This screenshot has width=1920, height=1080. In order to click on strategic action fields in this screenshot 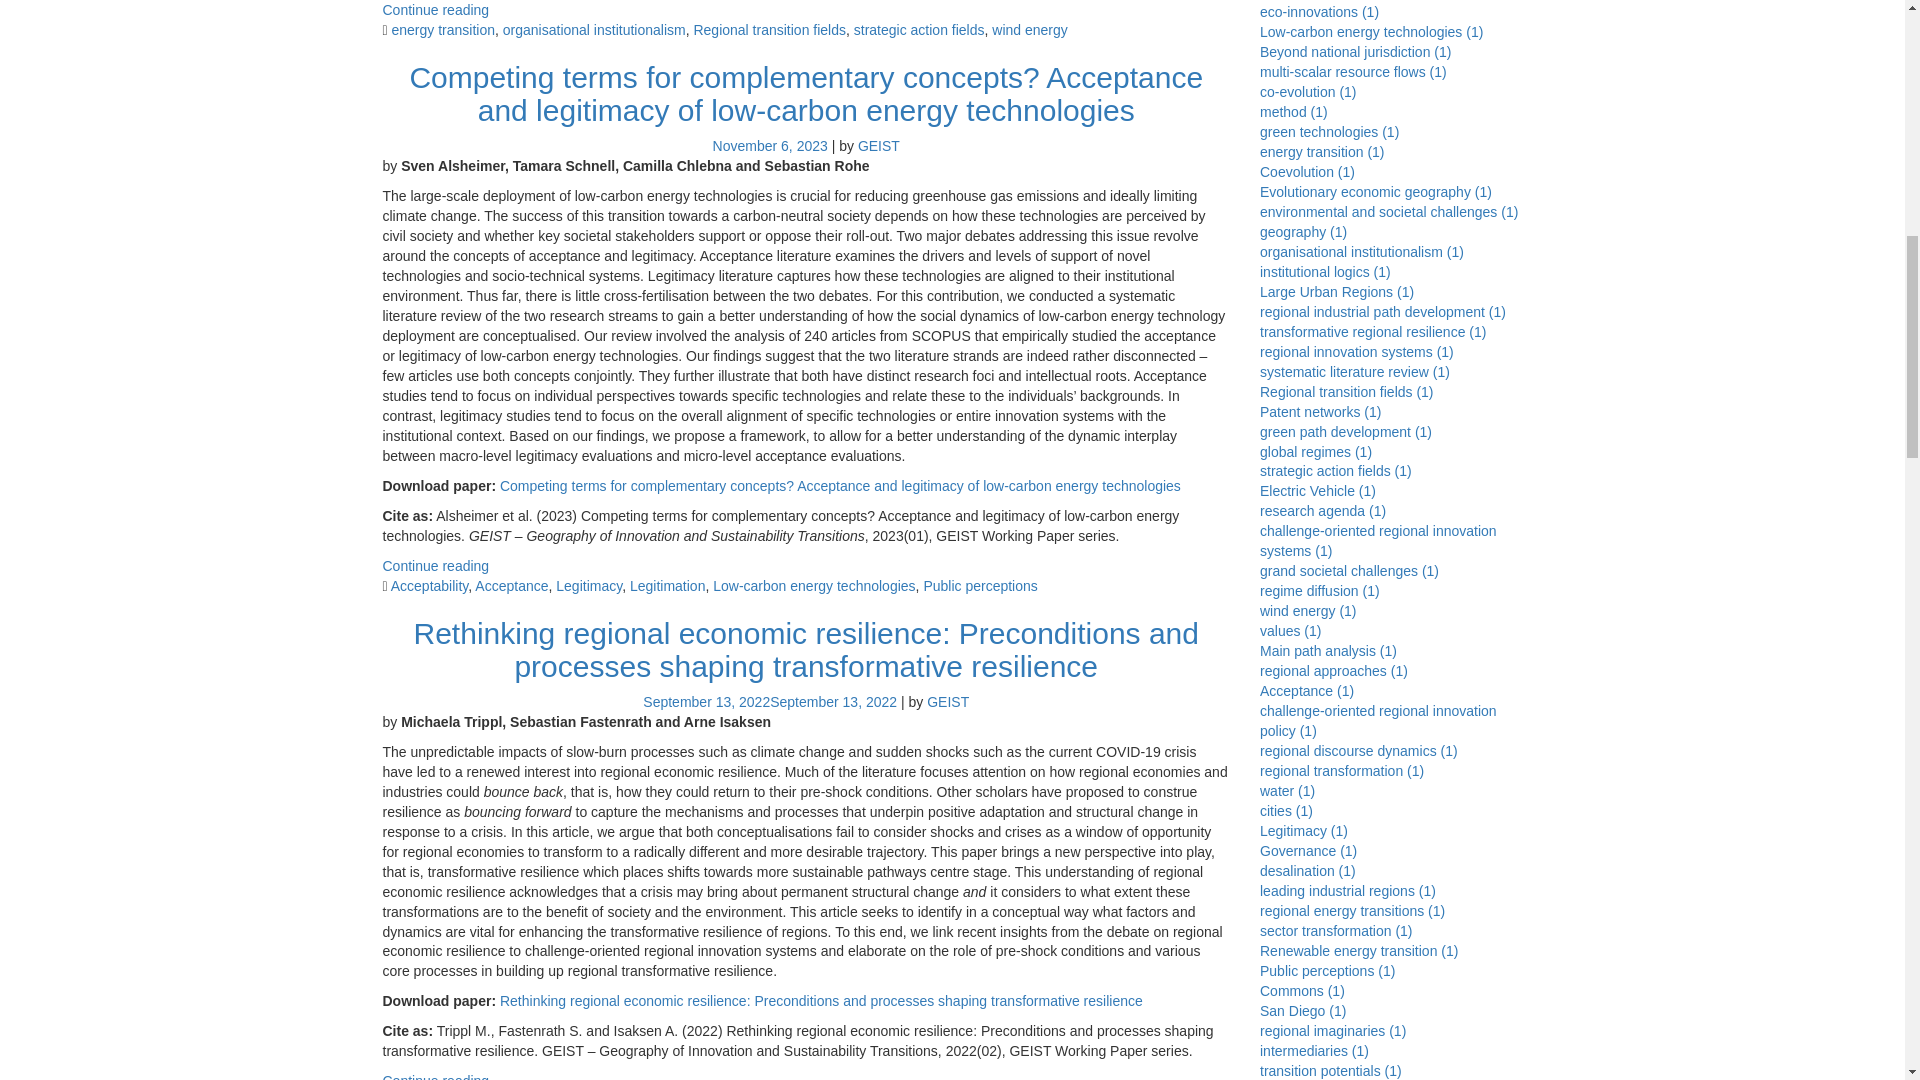, I will do `click(919, 29)`.